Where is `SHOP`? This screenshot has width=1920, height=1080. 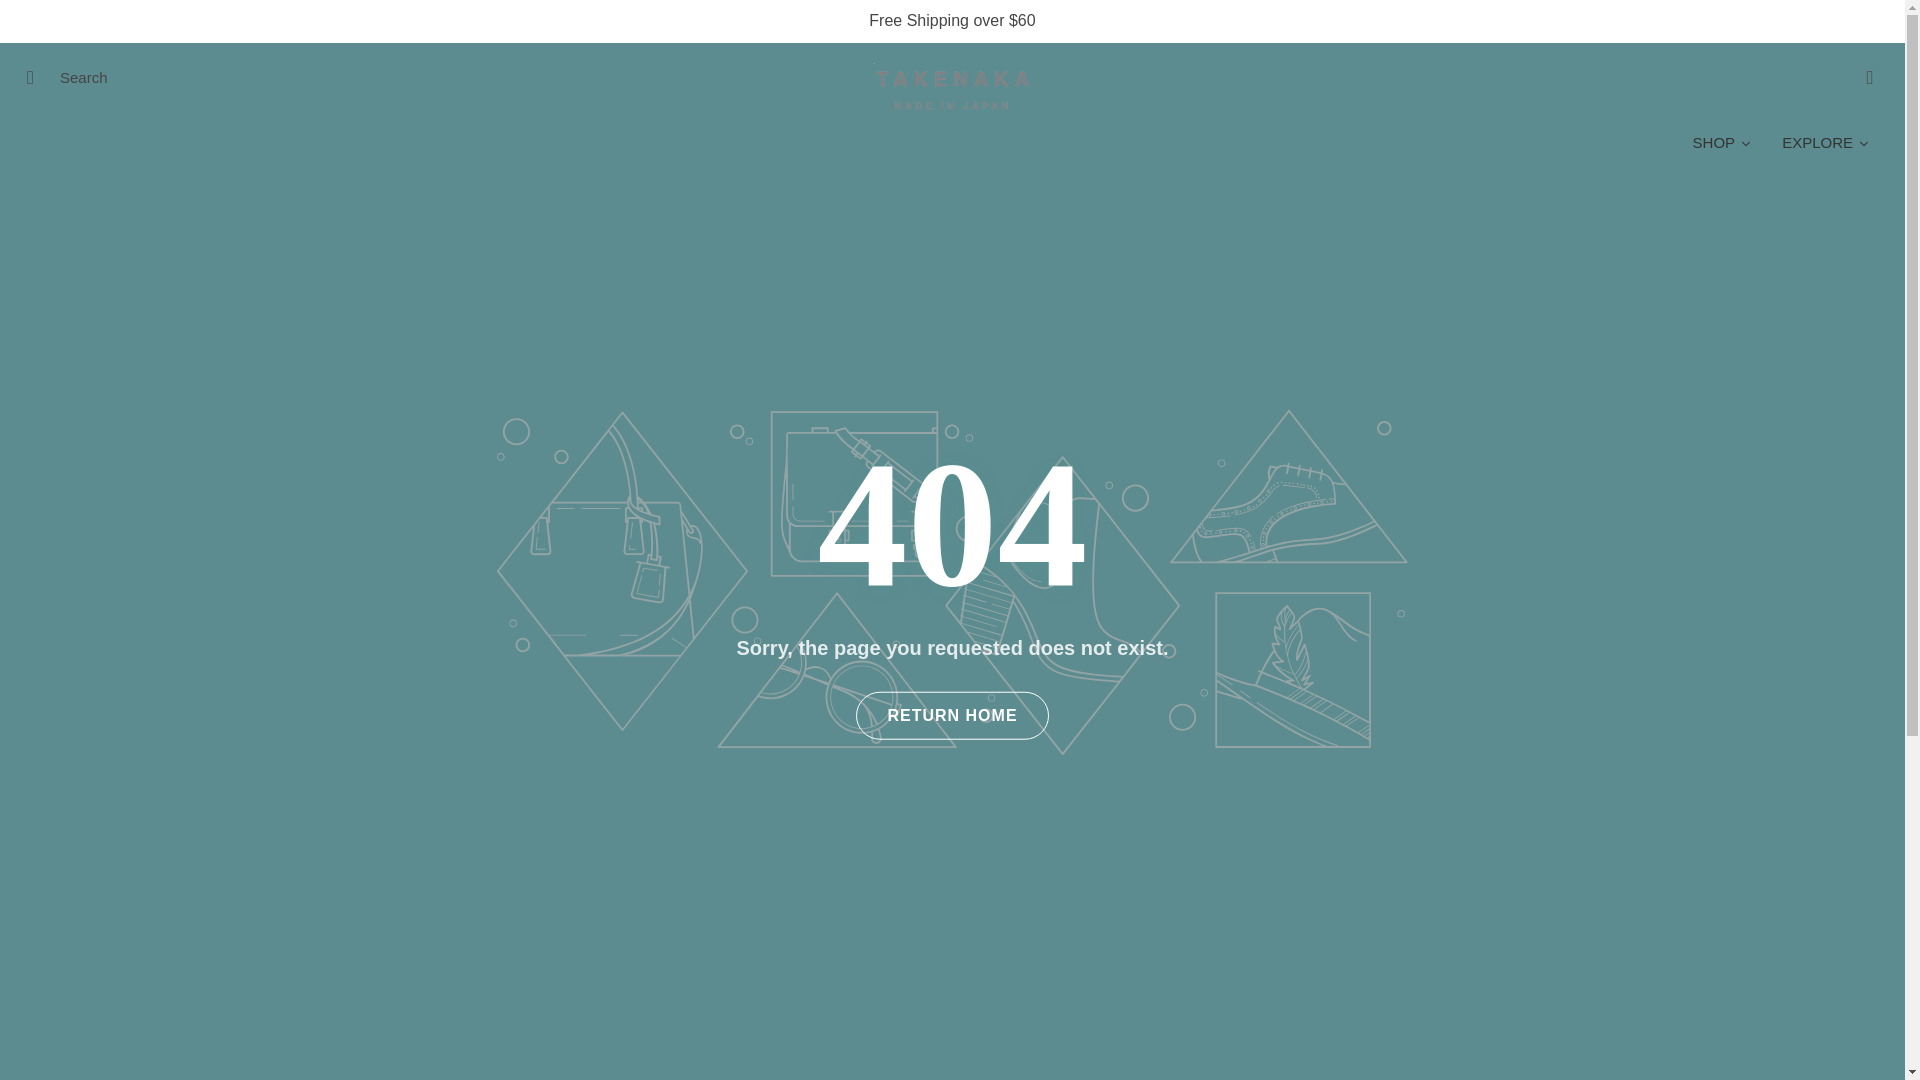
SHOP is located at coordinates (1723, 142).